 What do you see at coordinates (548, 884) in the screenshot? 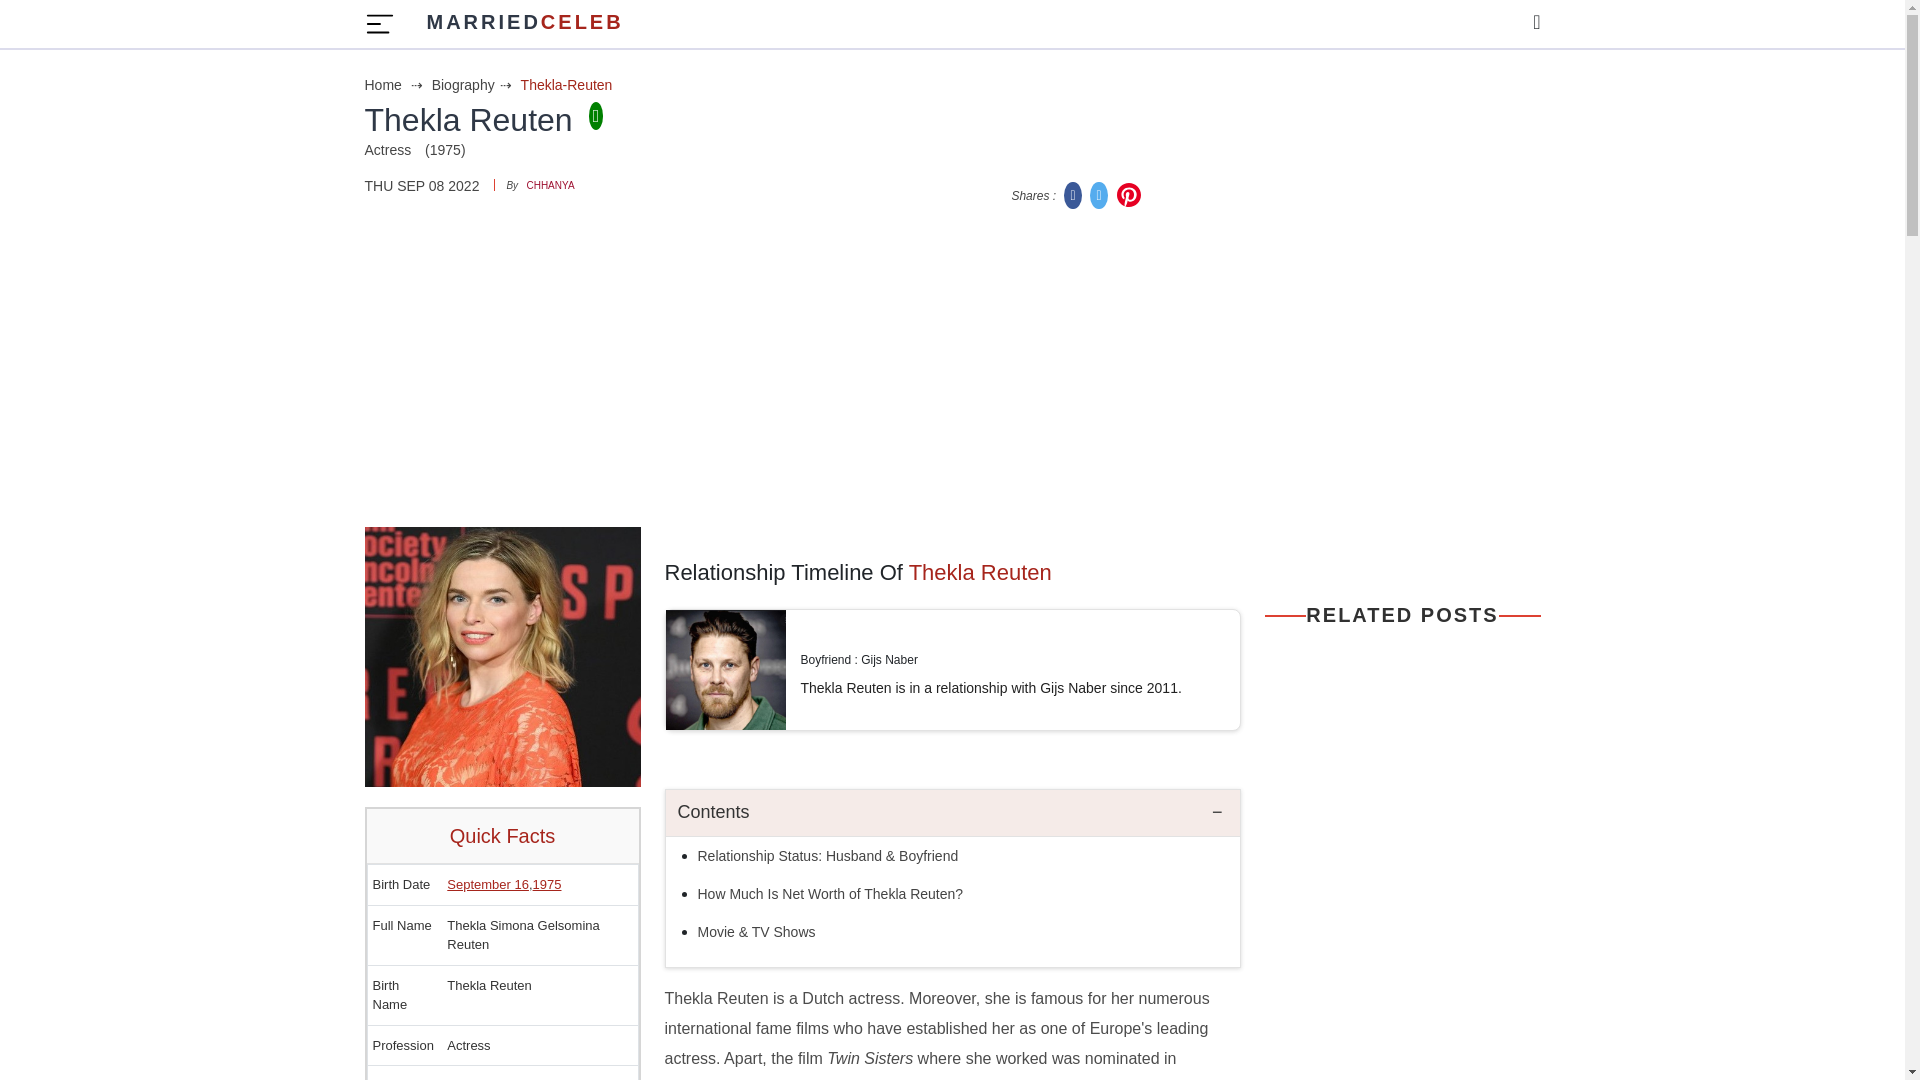
I see `September 16` at bounding box center [548, 884].